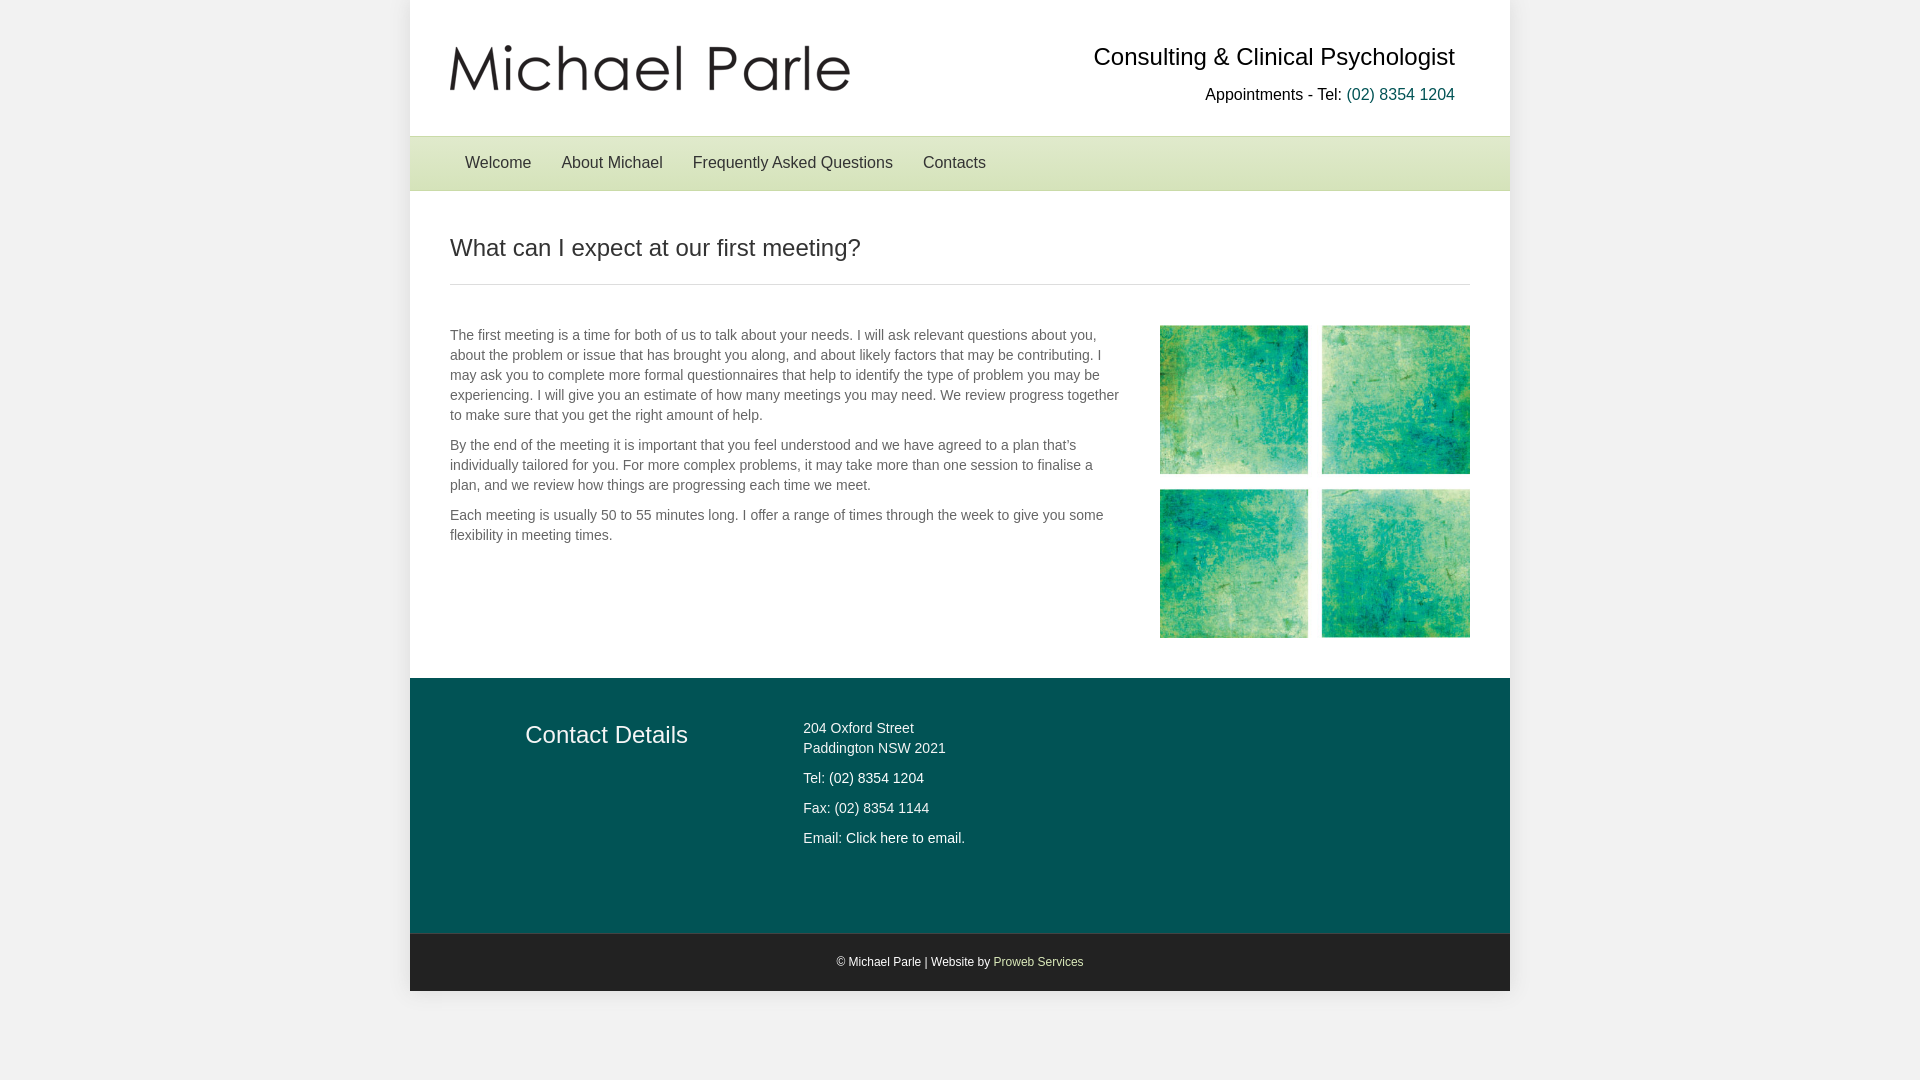 This screenshot has width=1920, height=1080. What do you see at coordinates (1400, 94) in the screenshot?
I see `(02) 8354 1204` at bounding box center [1400, 94].